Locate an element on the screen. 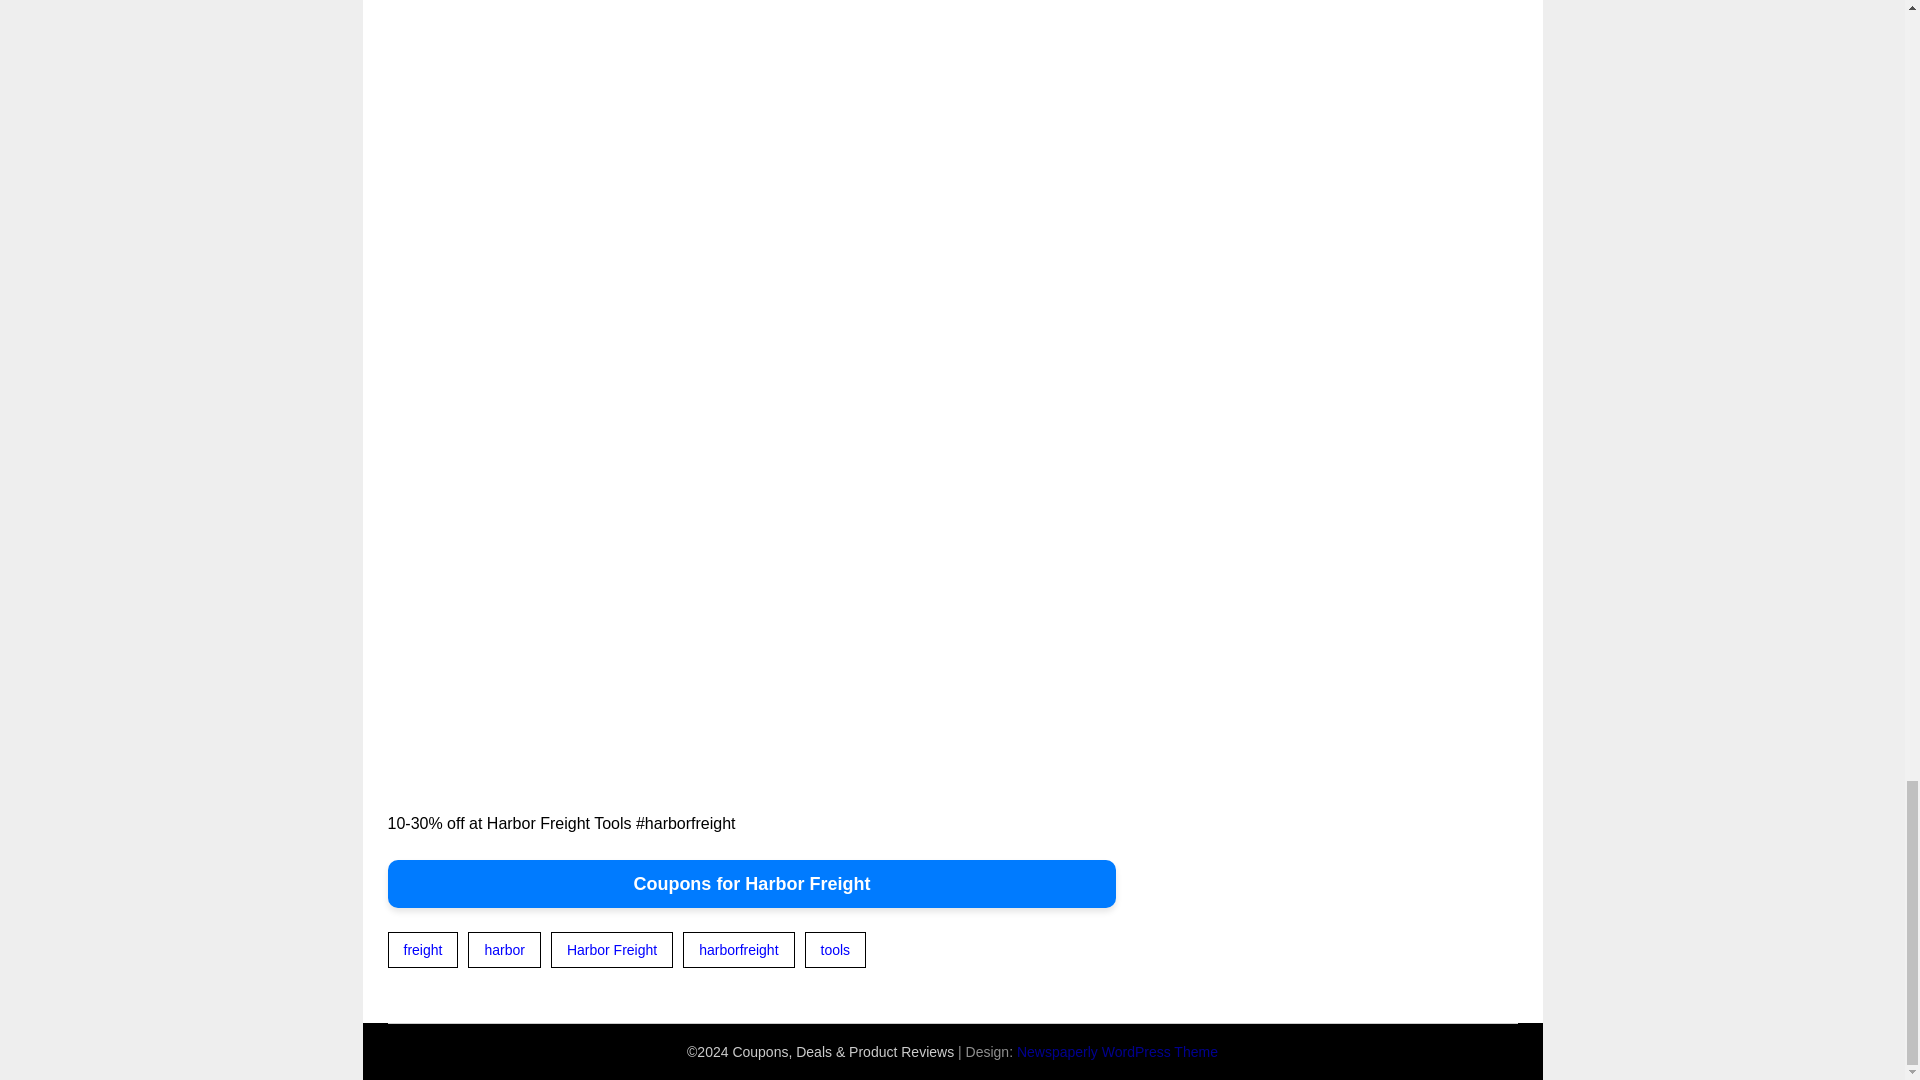  Harbor Freight is located at coordinates (612, 950).